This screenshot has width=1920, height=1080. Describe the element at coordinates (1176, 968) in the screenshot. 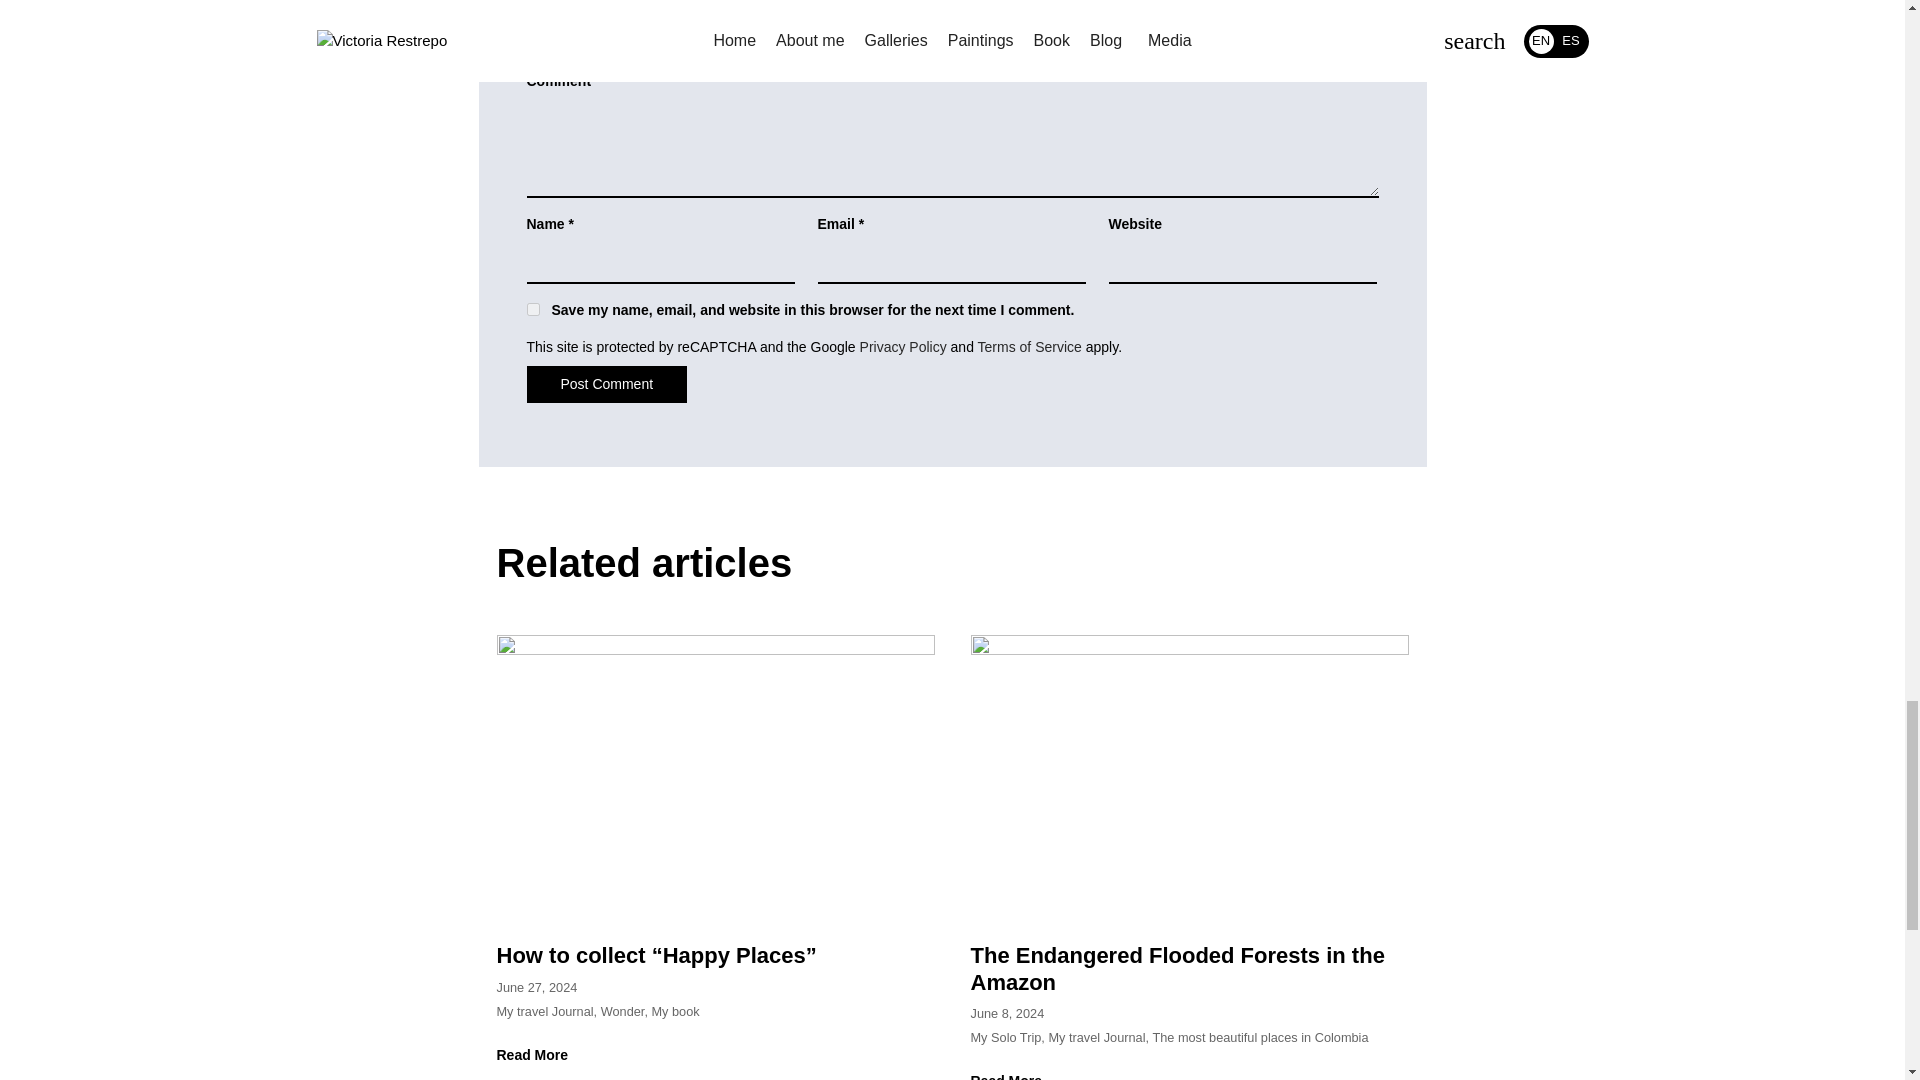

I see `The Endangered Flooded Forests in the Amazon` at that location.